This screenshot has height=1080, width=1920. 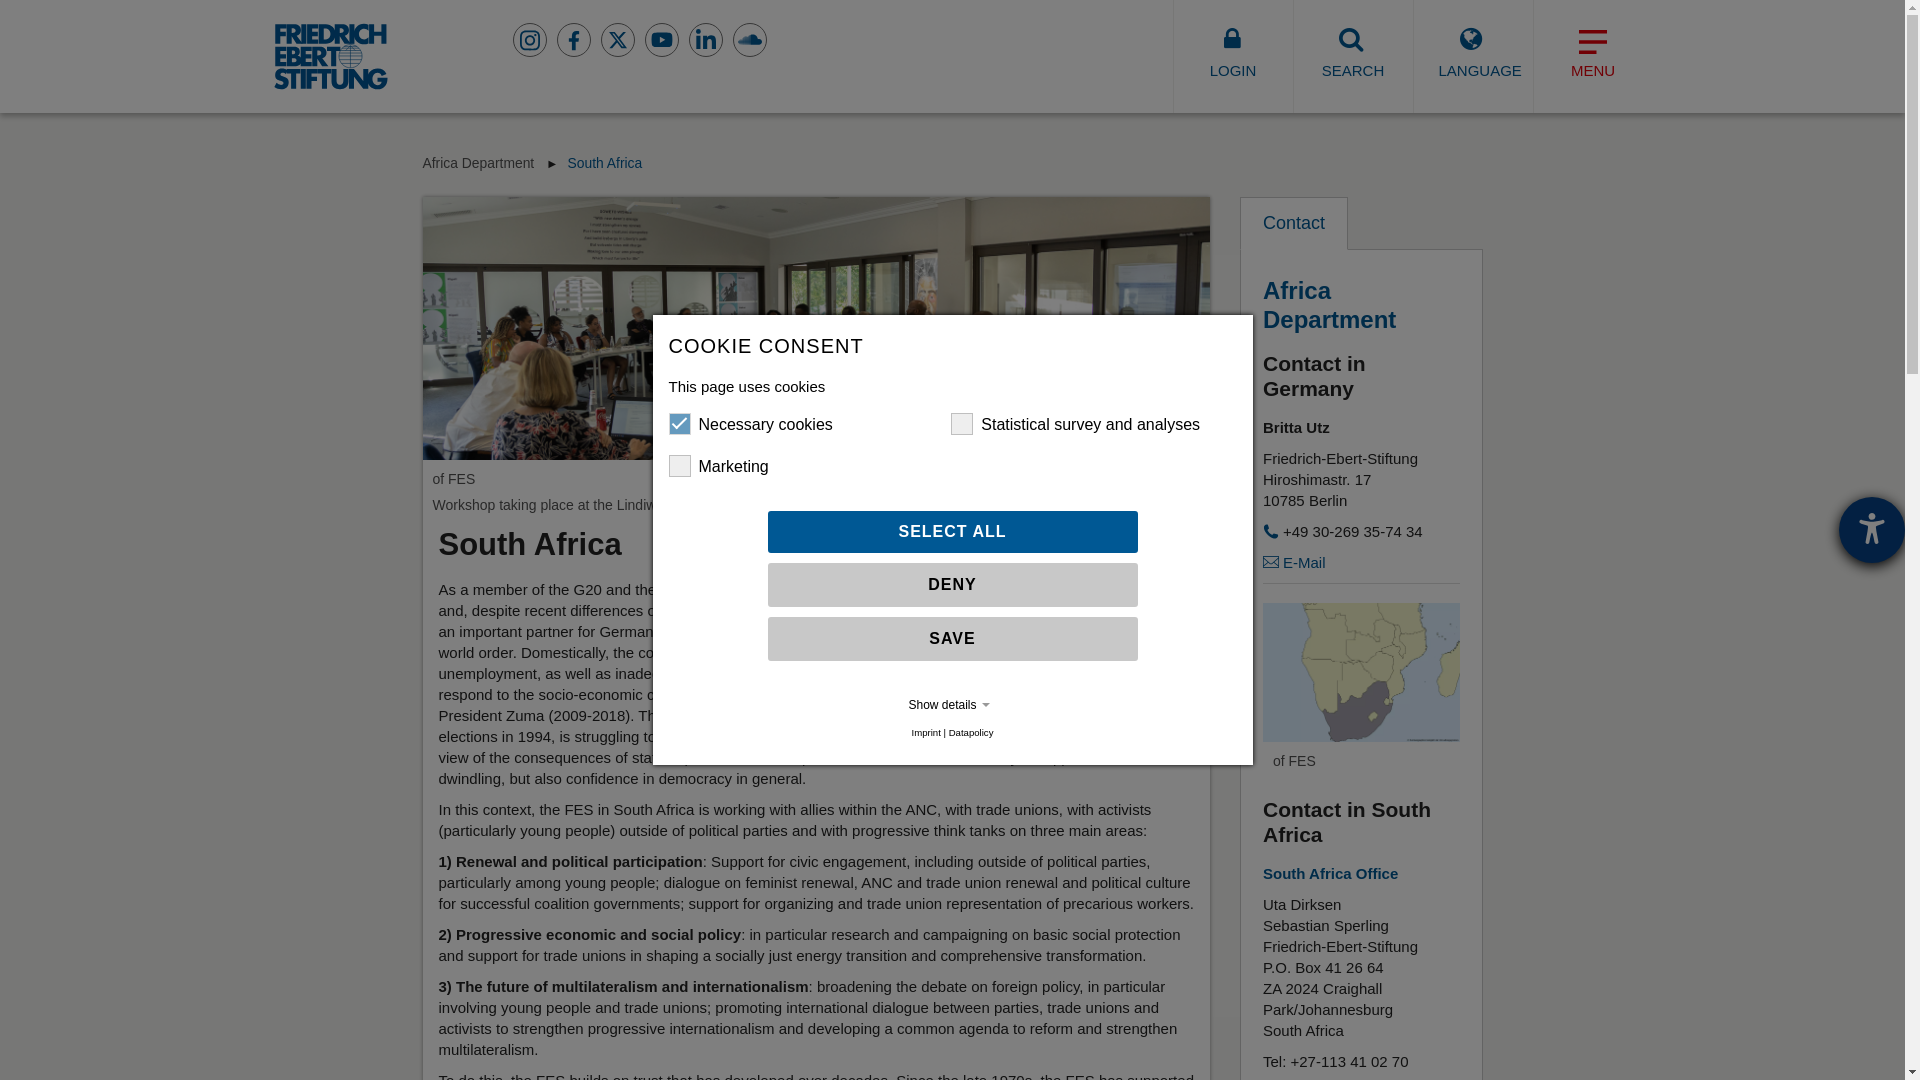 I want to click on facebook, so click(x=574, y=40).